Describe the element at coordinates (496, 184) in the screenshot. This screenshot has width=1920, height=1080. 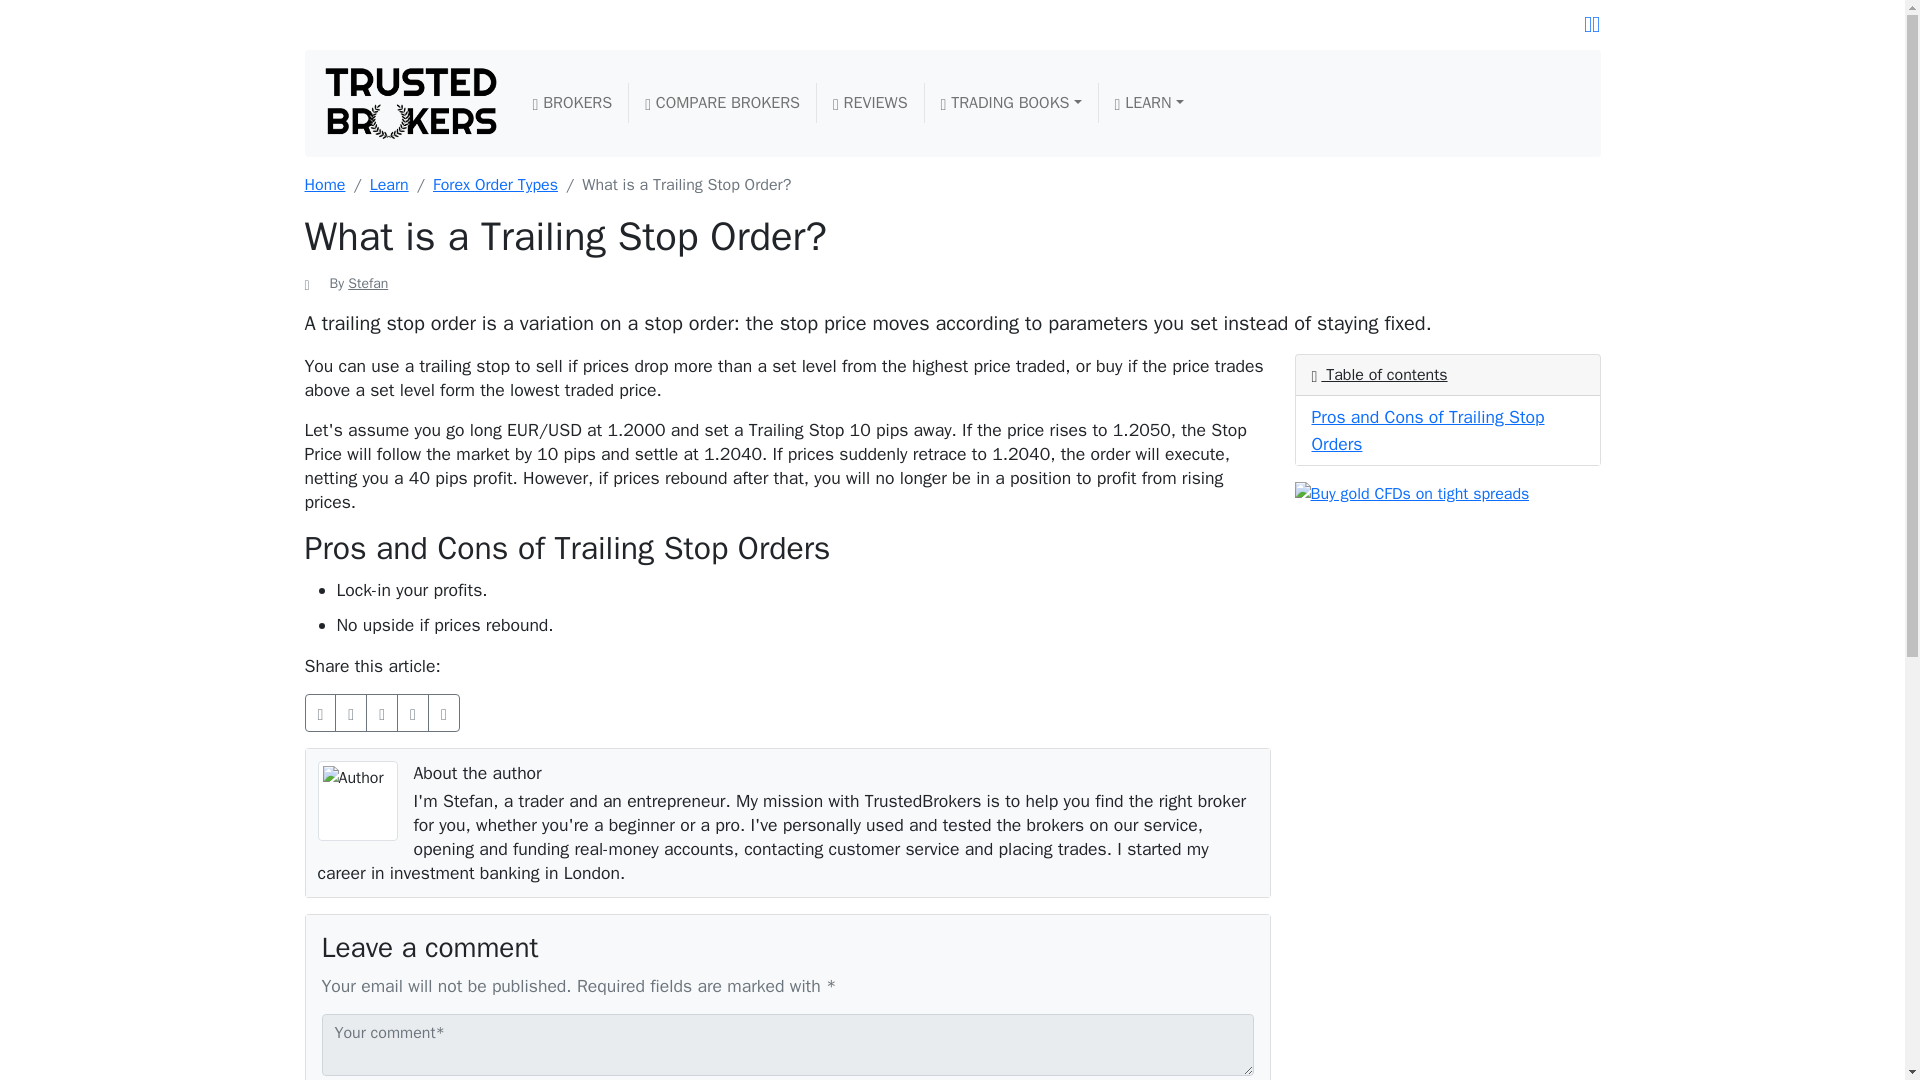
I see `Forex Order Types` at that location.